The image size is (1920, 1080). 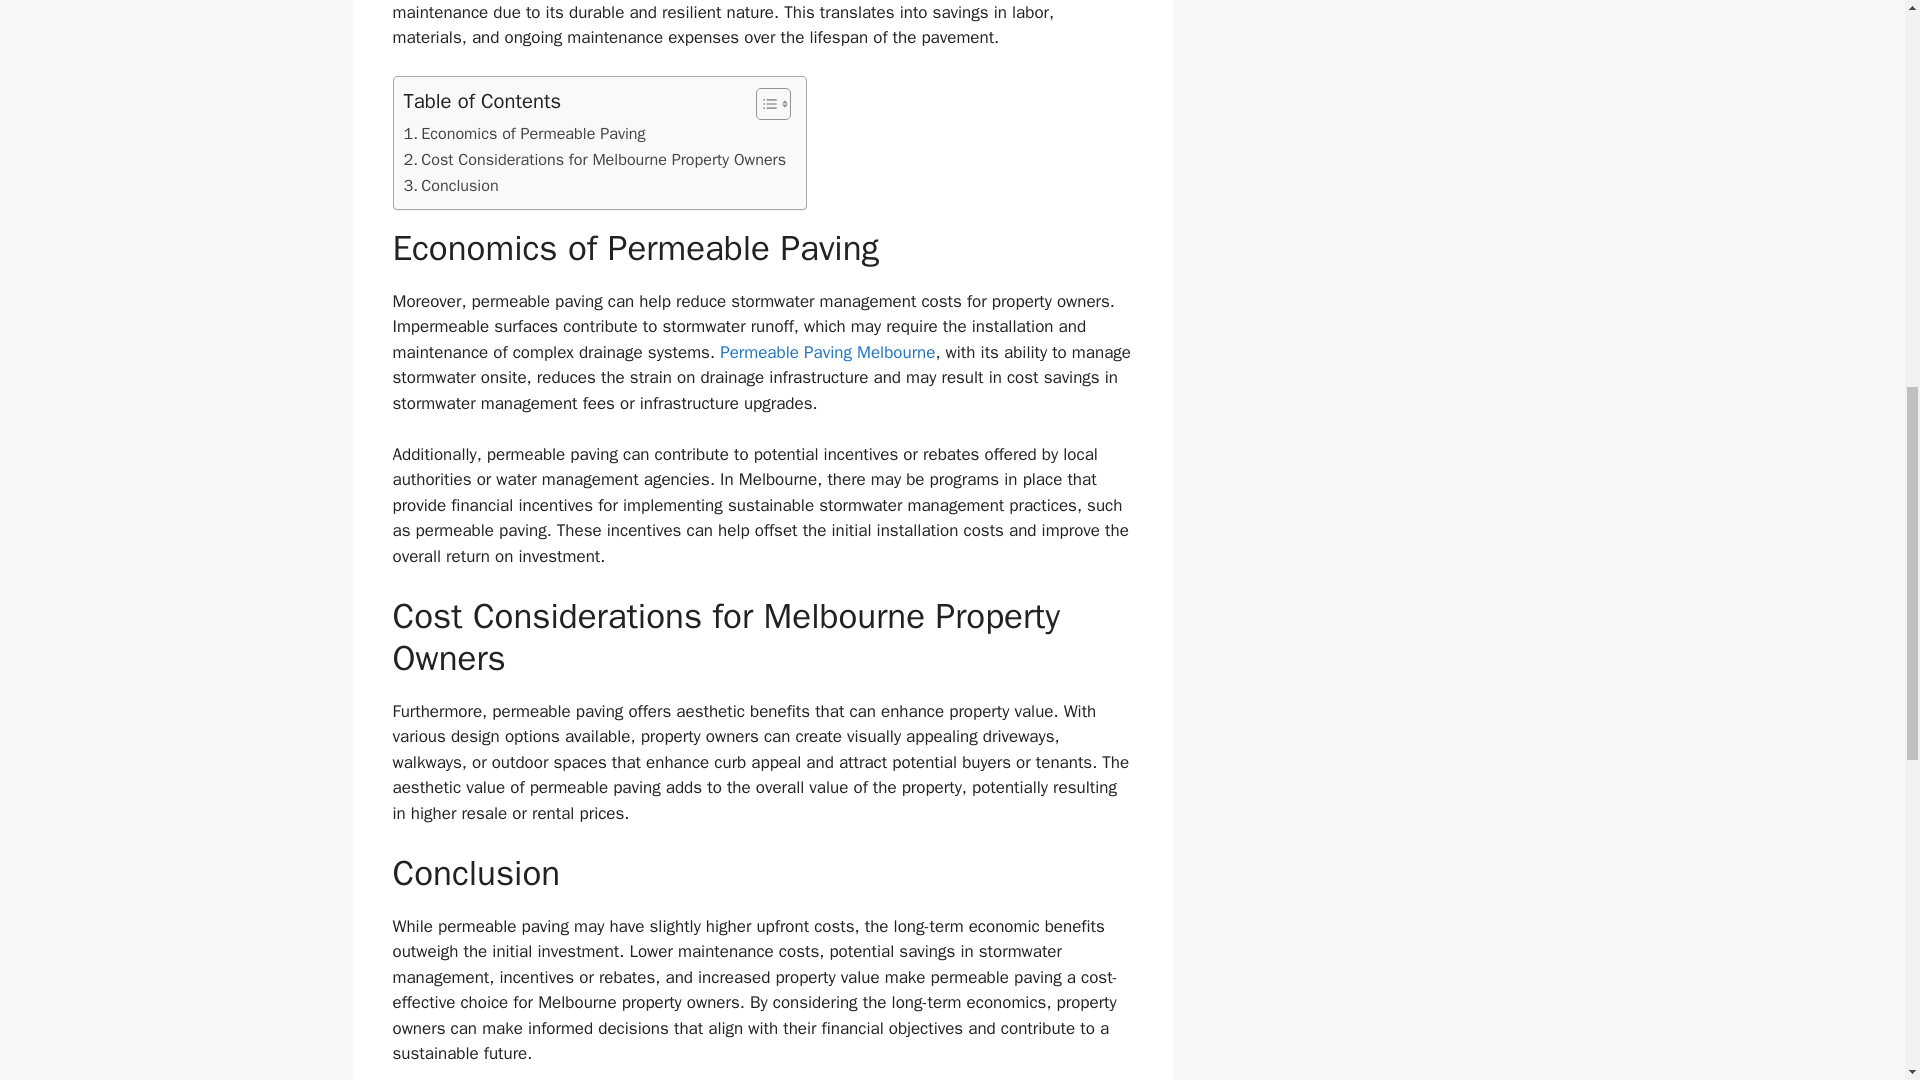 What do you see at coordinates (595, 159) in the screenshot?
I see `Cost Considerations for Melbourne Property Owners` at bounding box center [595, 159].